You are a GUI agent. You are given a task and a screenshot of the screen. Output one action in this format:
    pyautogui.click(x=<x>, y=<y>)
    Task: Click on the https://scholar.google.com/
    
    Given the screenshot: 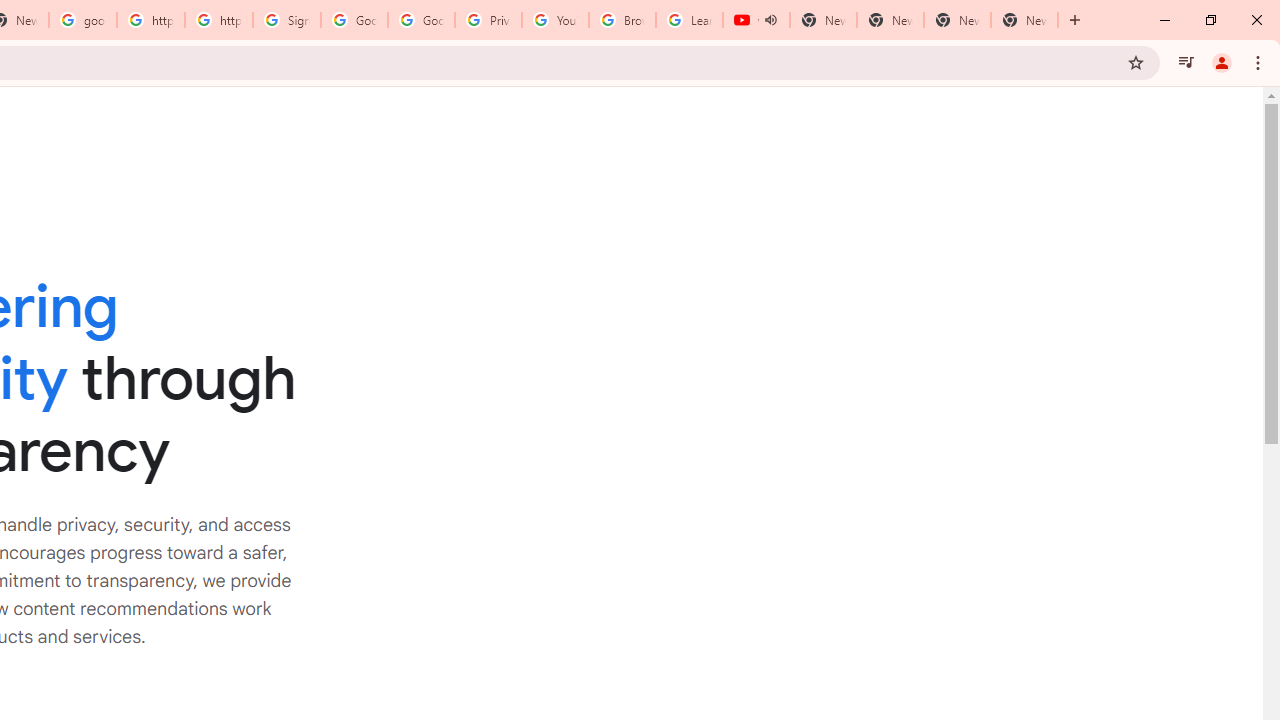 What is the action you would take?
    pyautogui.click(x=219, y=20)
    